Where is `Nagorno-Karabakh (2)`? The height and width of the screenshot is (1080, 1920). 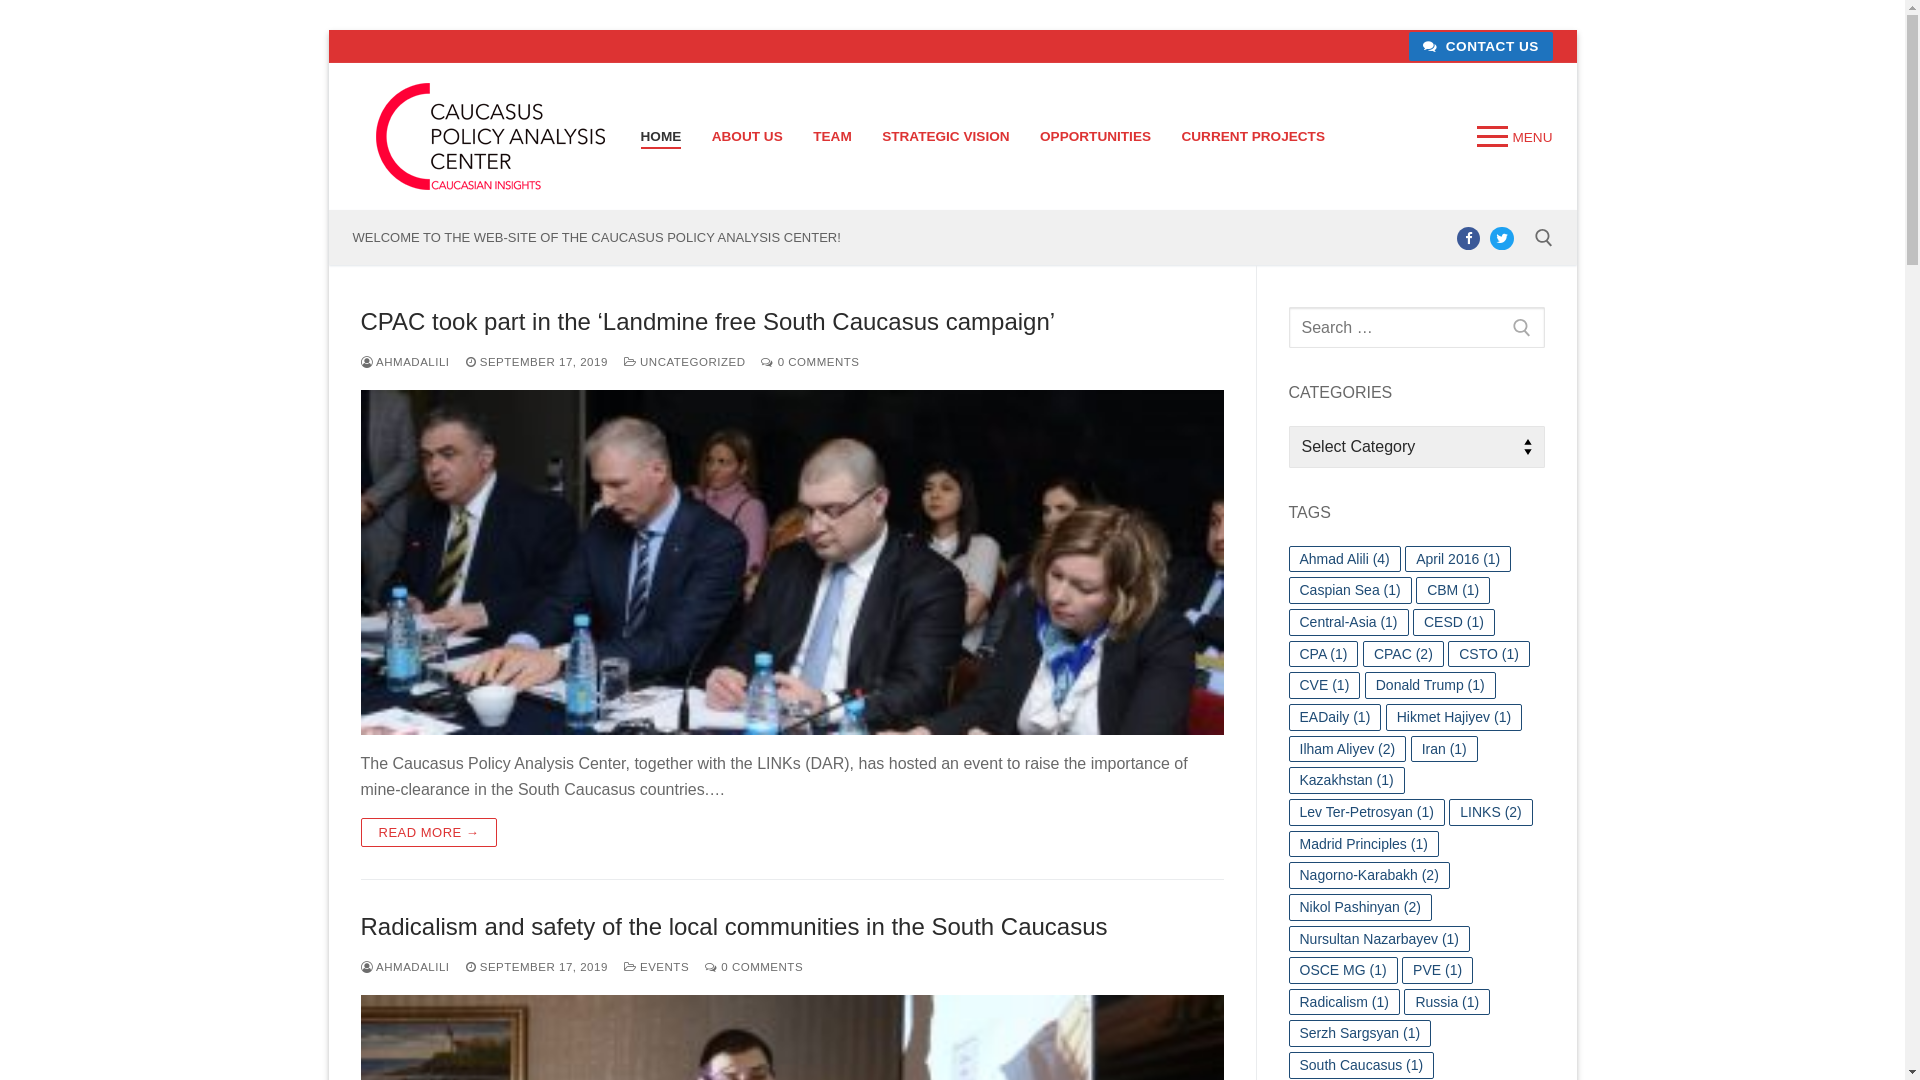
Nagorno-Karabakh (2) is located at coordinates (1368, 876).